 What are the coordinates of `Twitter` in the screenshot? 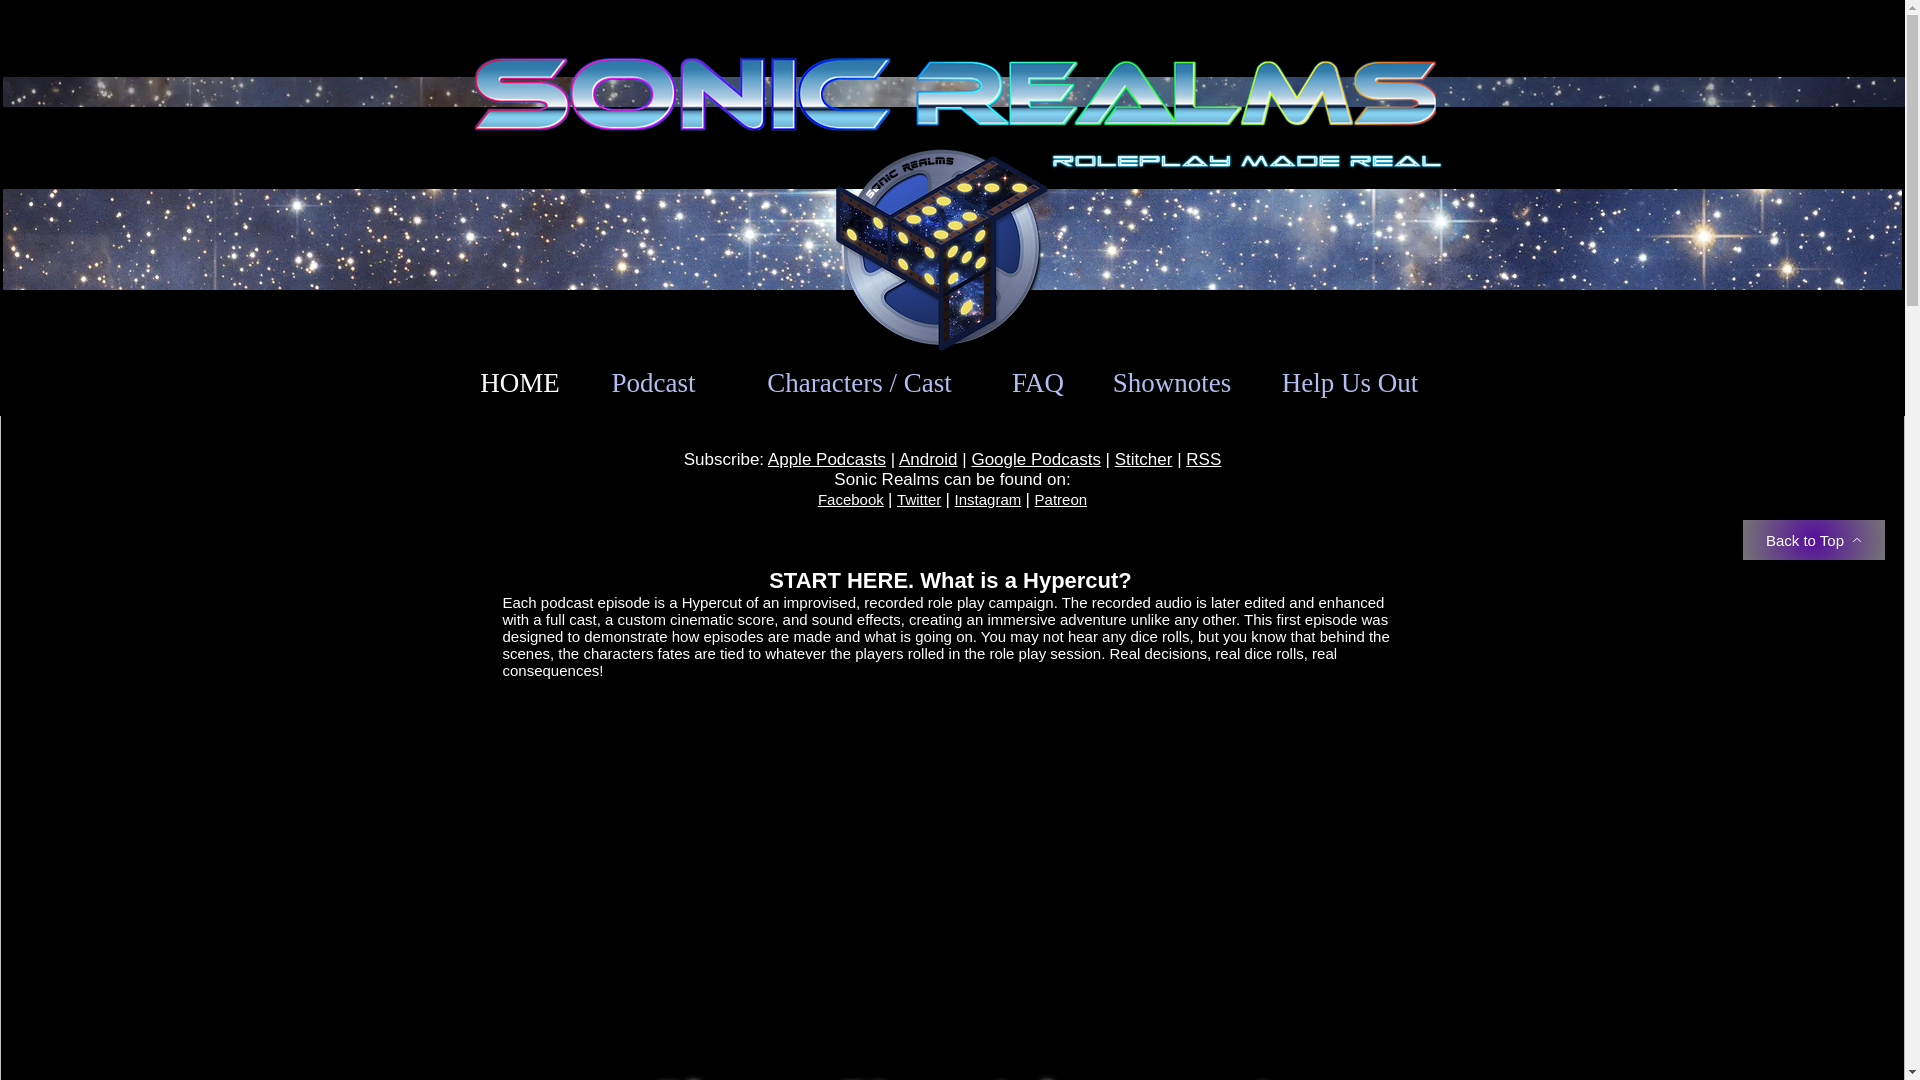 It's located at (918, 499).